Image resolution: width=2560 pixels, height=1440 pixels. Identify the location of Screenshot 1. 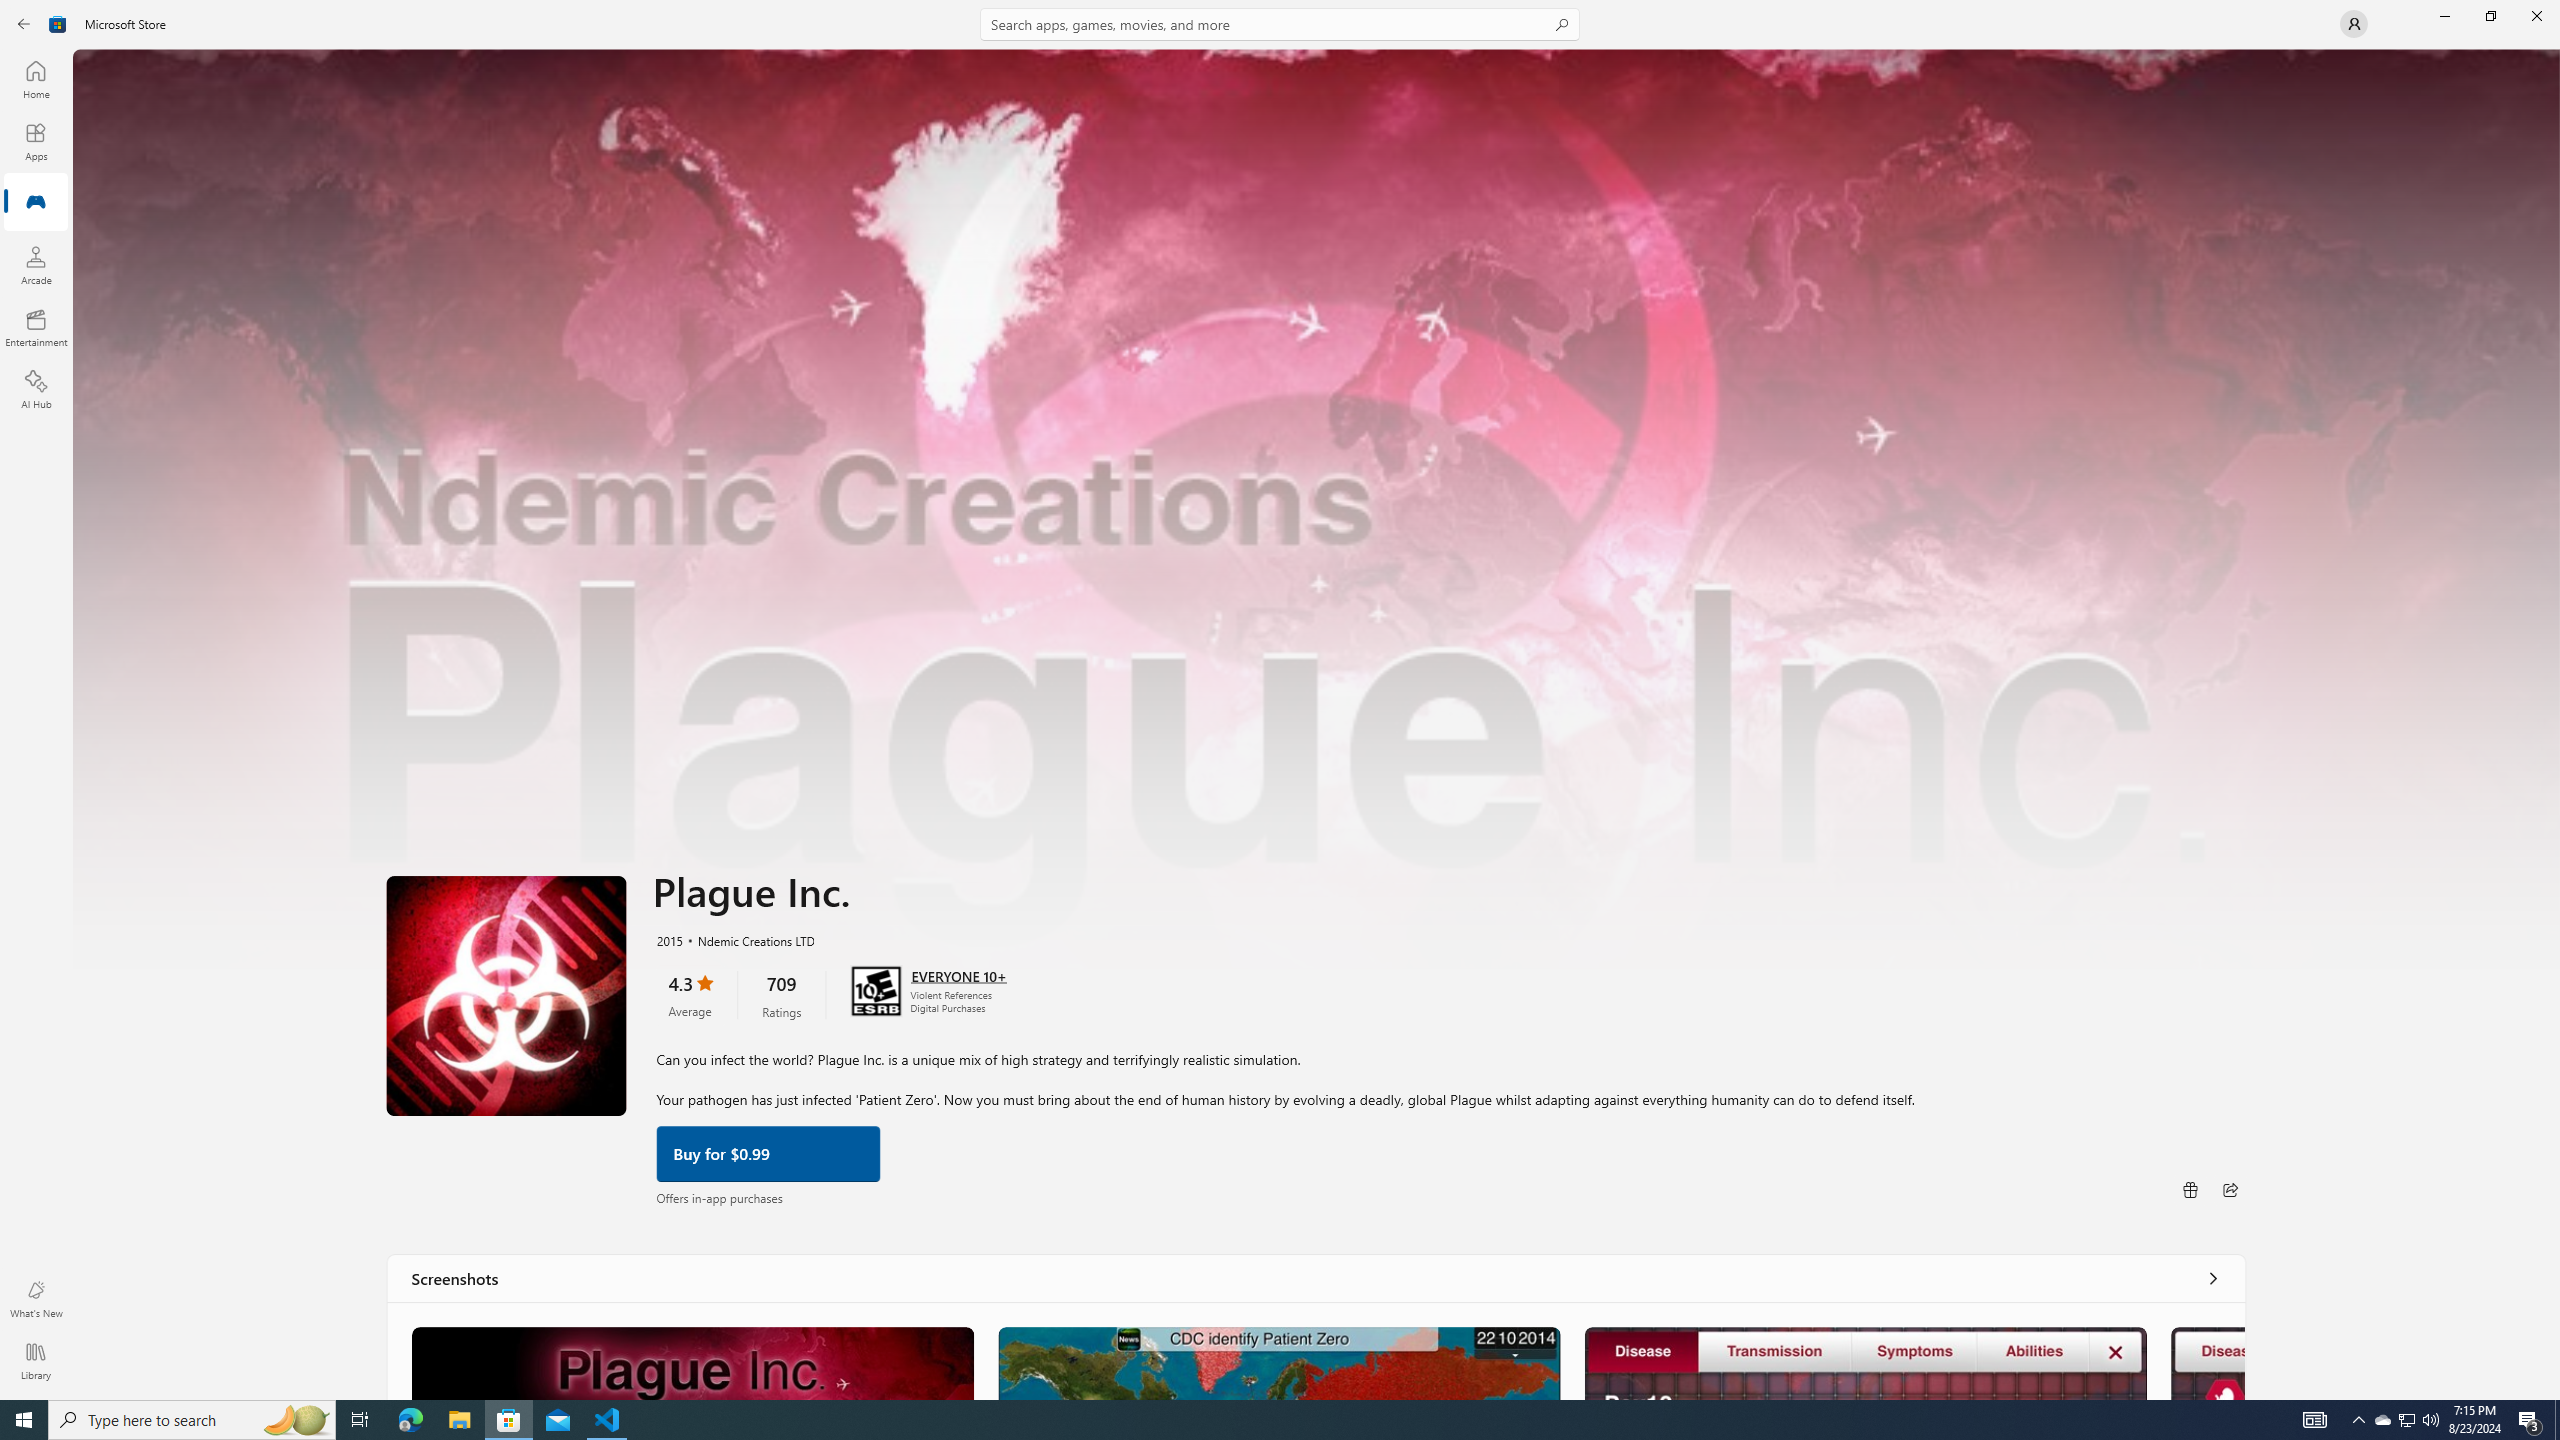
(692, 1362).